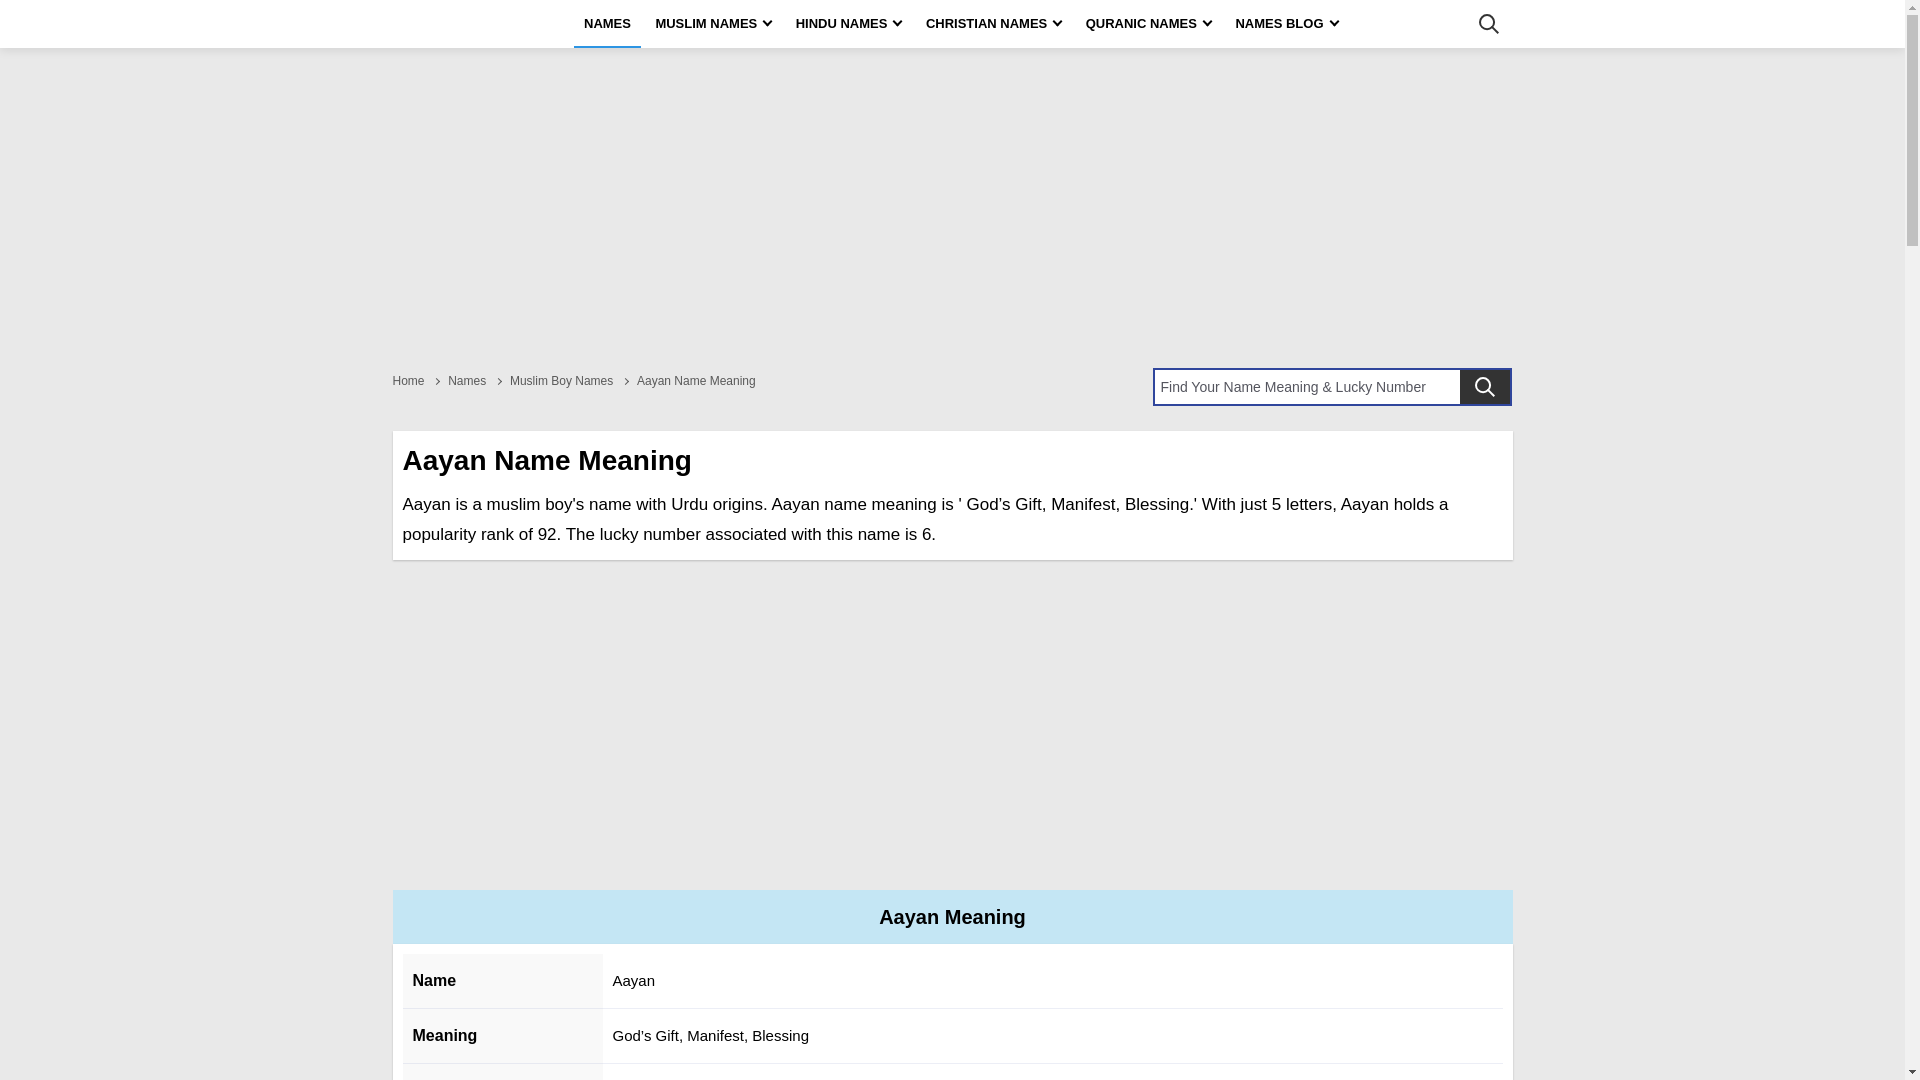  What do you see at coordinates (848, 24) in the screenshot?
I see `HINDU NAMES` at bounding box center [848, 24].